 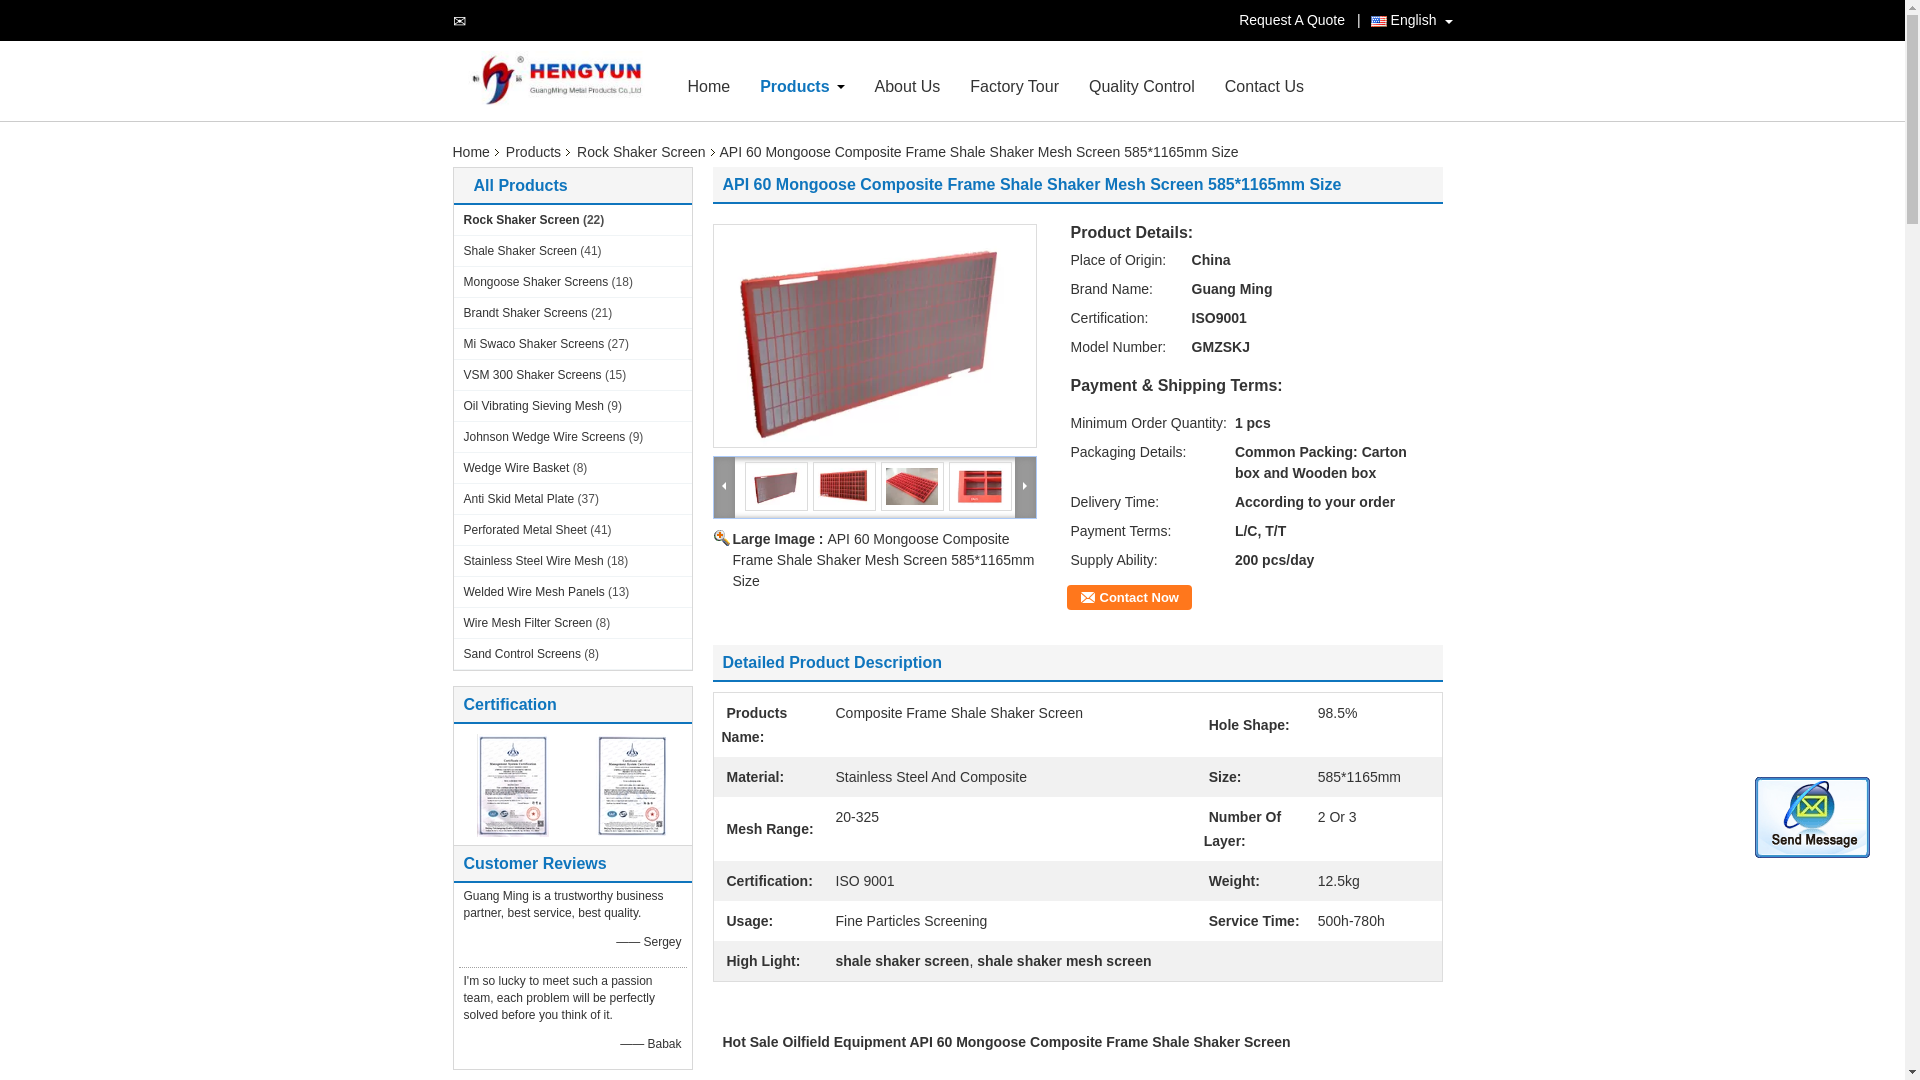 What do you see at coordinates (794, 86) in the screenshot?
I see `Products` at bounding box center [794, 86].